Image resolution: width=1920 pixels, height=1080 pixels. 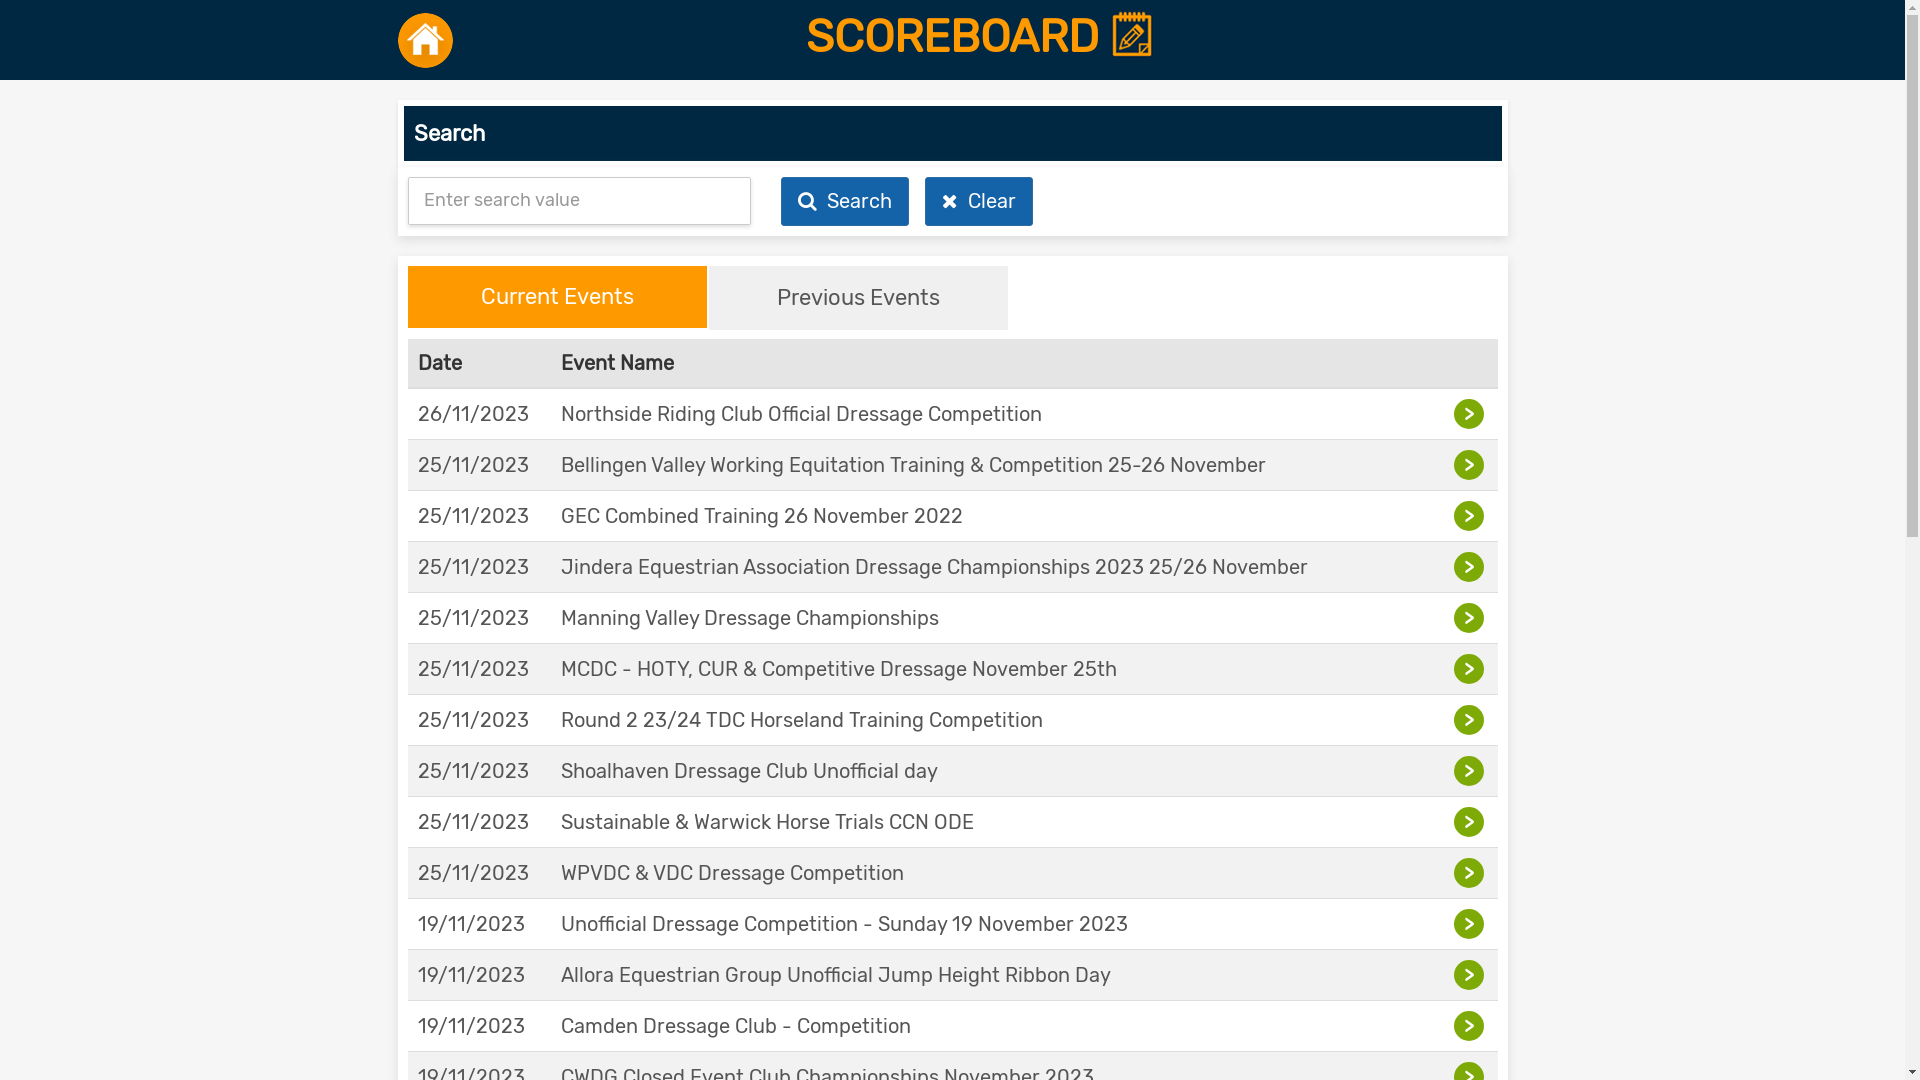 I want to click on WPVDC & VDC Dressage Competition, so click(x=732, y=873).